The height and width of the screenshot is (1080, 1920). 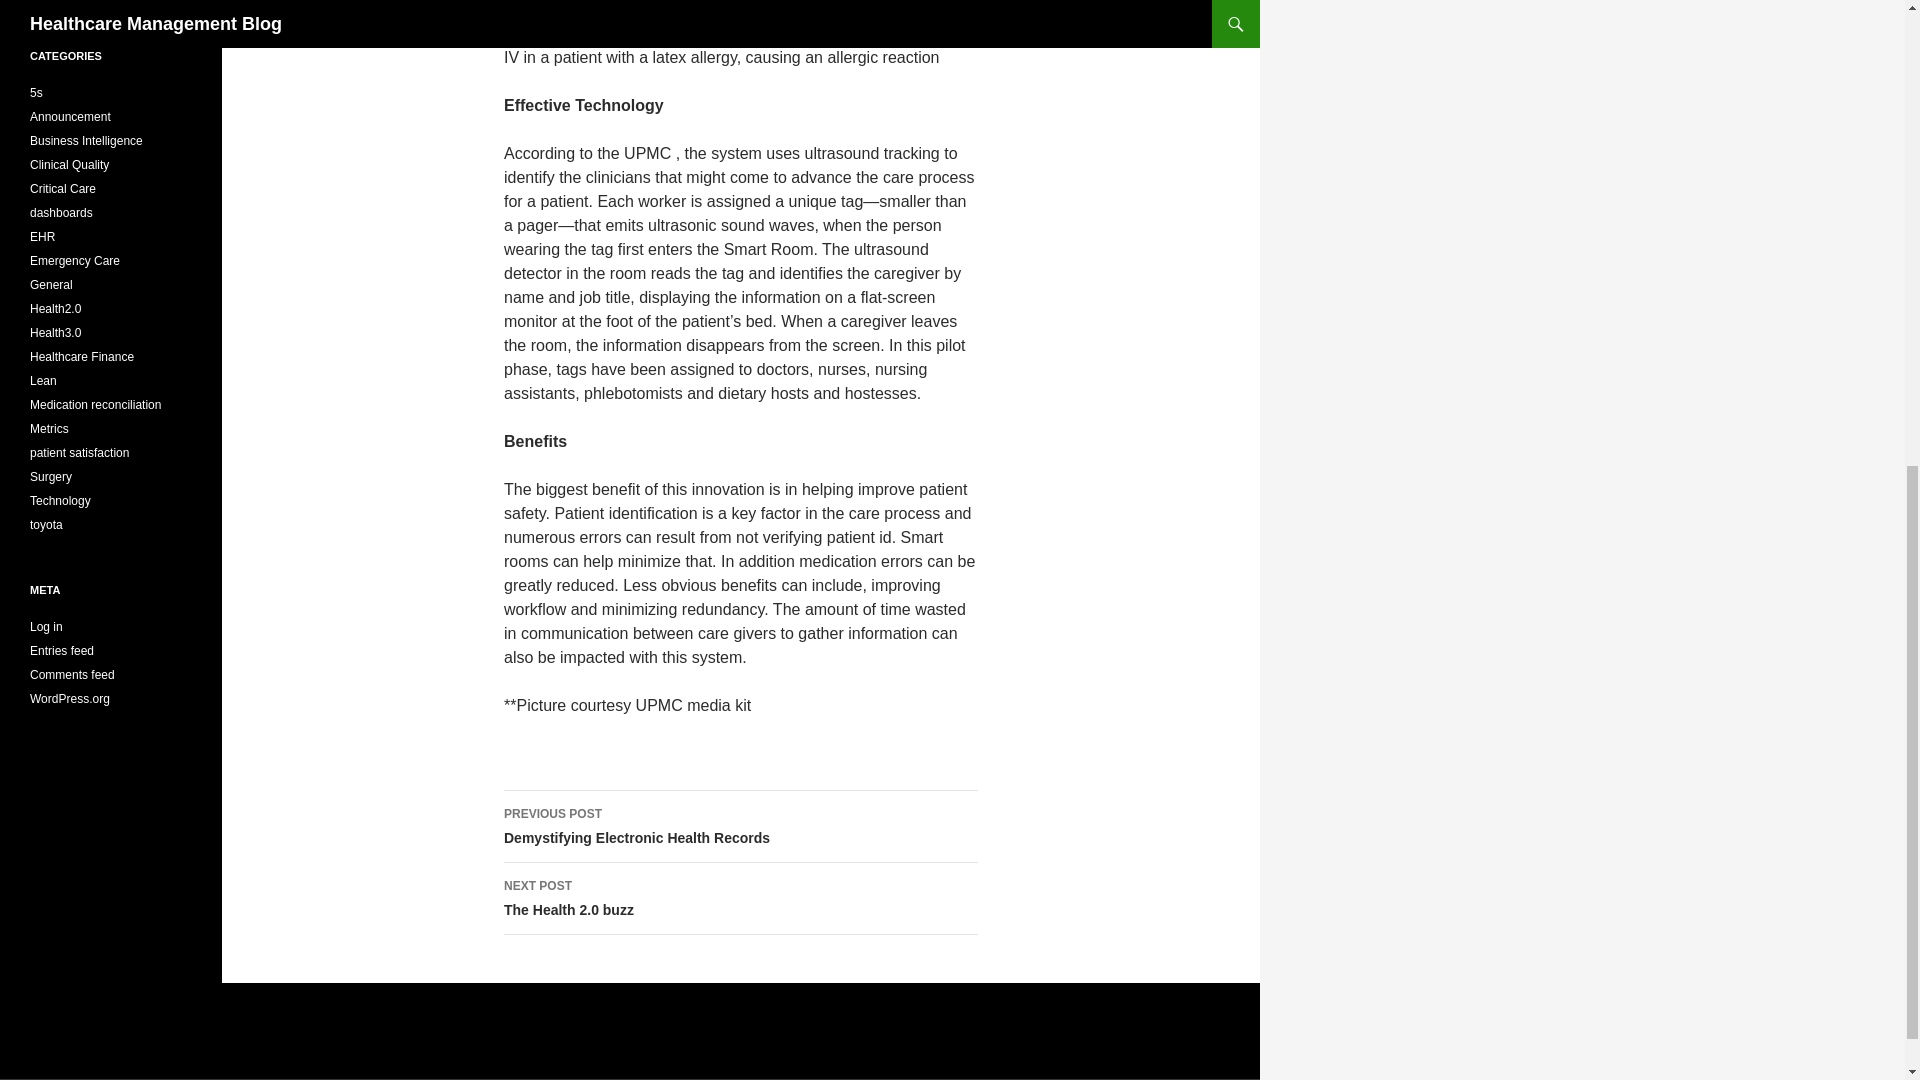 I want to click on 5s, so click(x=63, y=188).